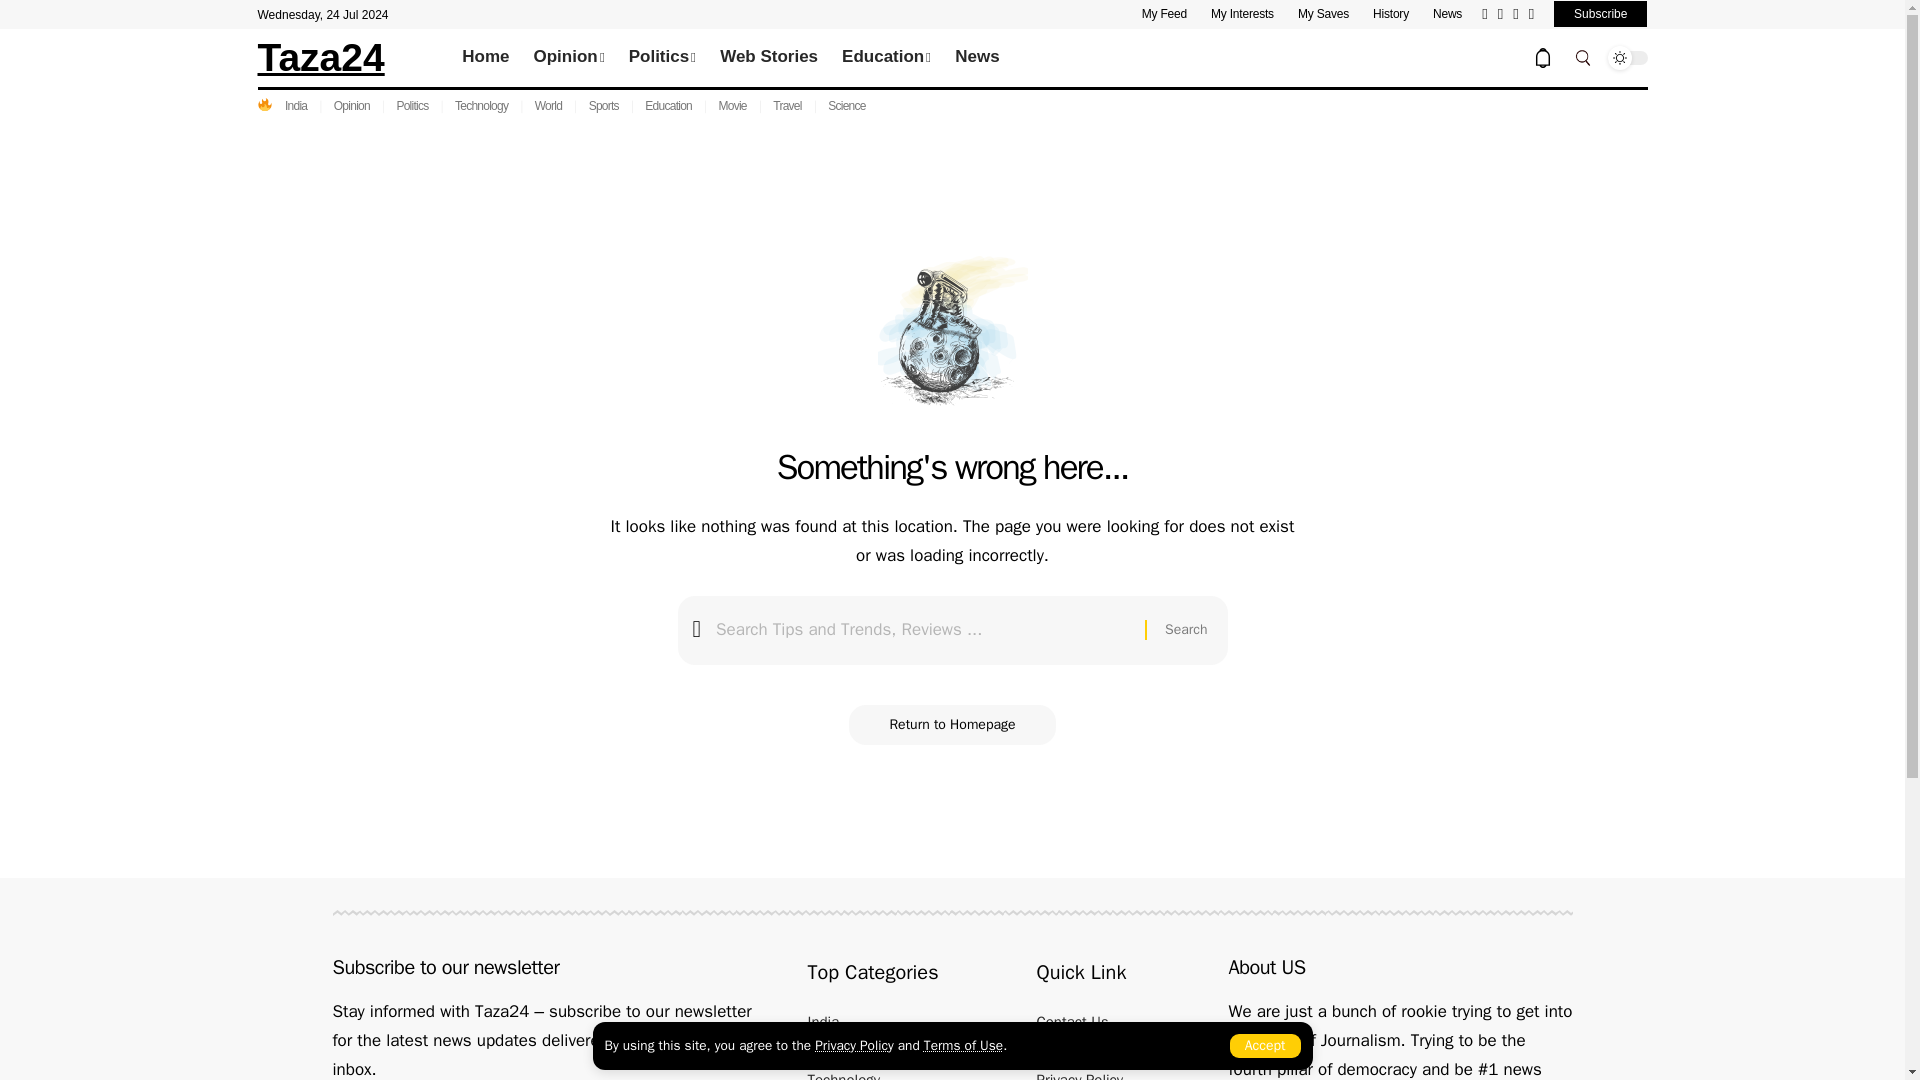 Image resolution: width=1920 pixels, height=1080 pixels. What do you see at coordinates (853, 1045) in the screenshot?
I see `Privacy Policy` at bounding box center [853, 1045].